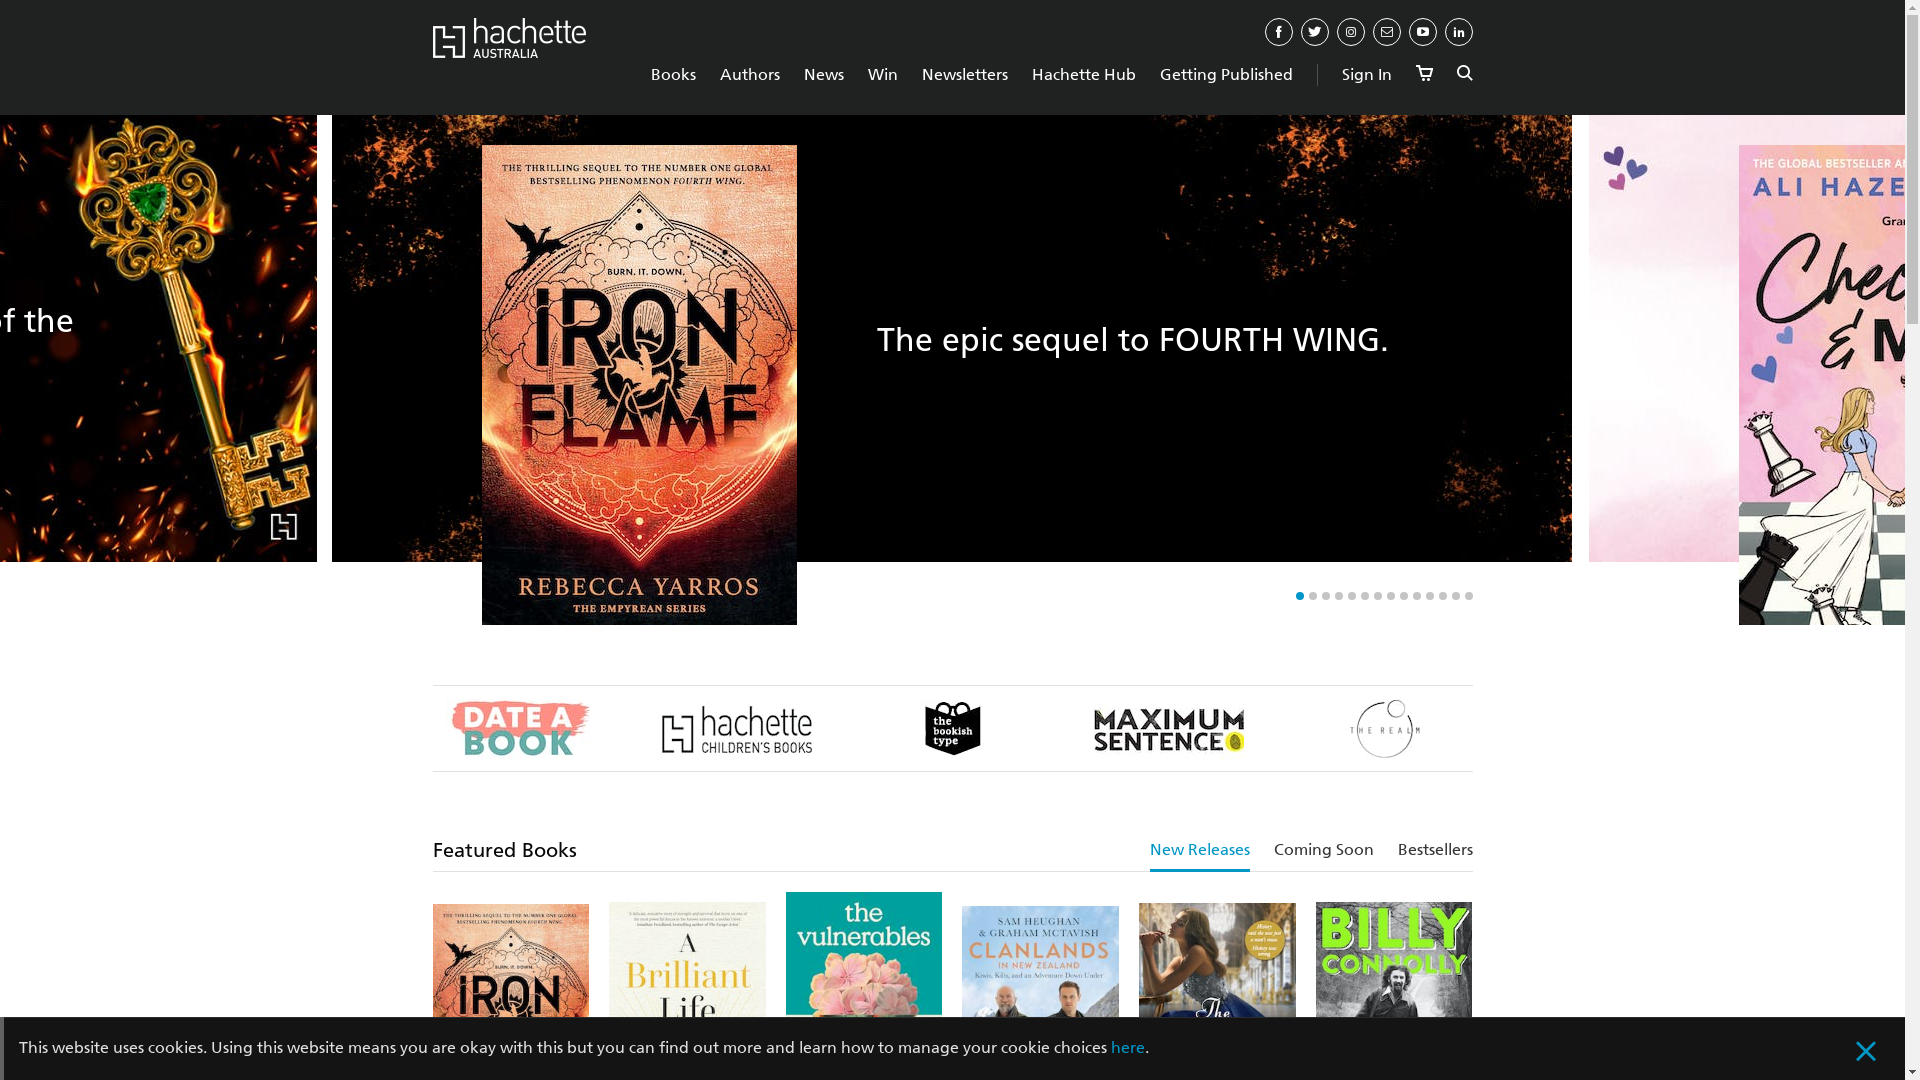  Describe the element at coordinates (1226, 74) in the screenshot. I see `Getting Published` at that location.